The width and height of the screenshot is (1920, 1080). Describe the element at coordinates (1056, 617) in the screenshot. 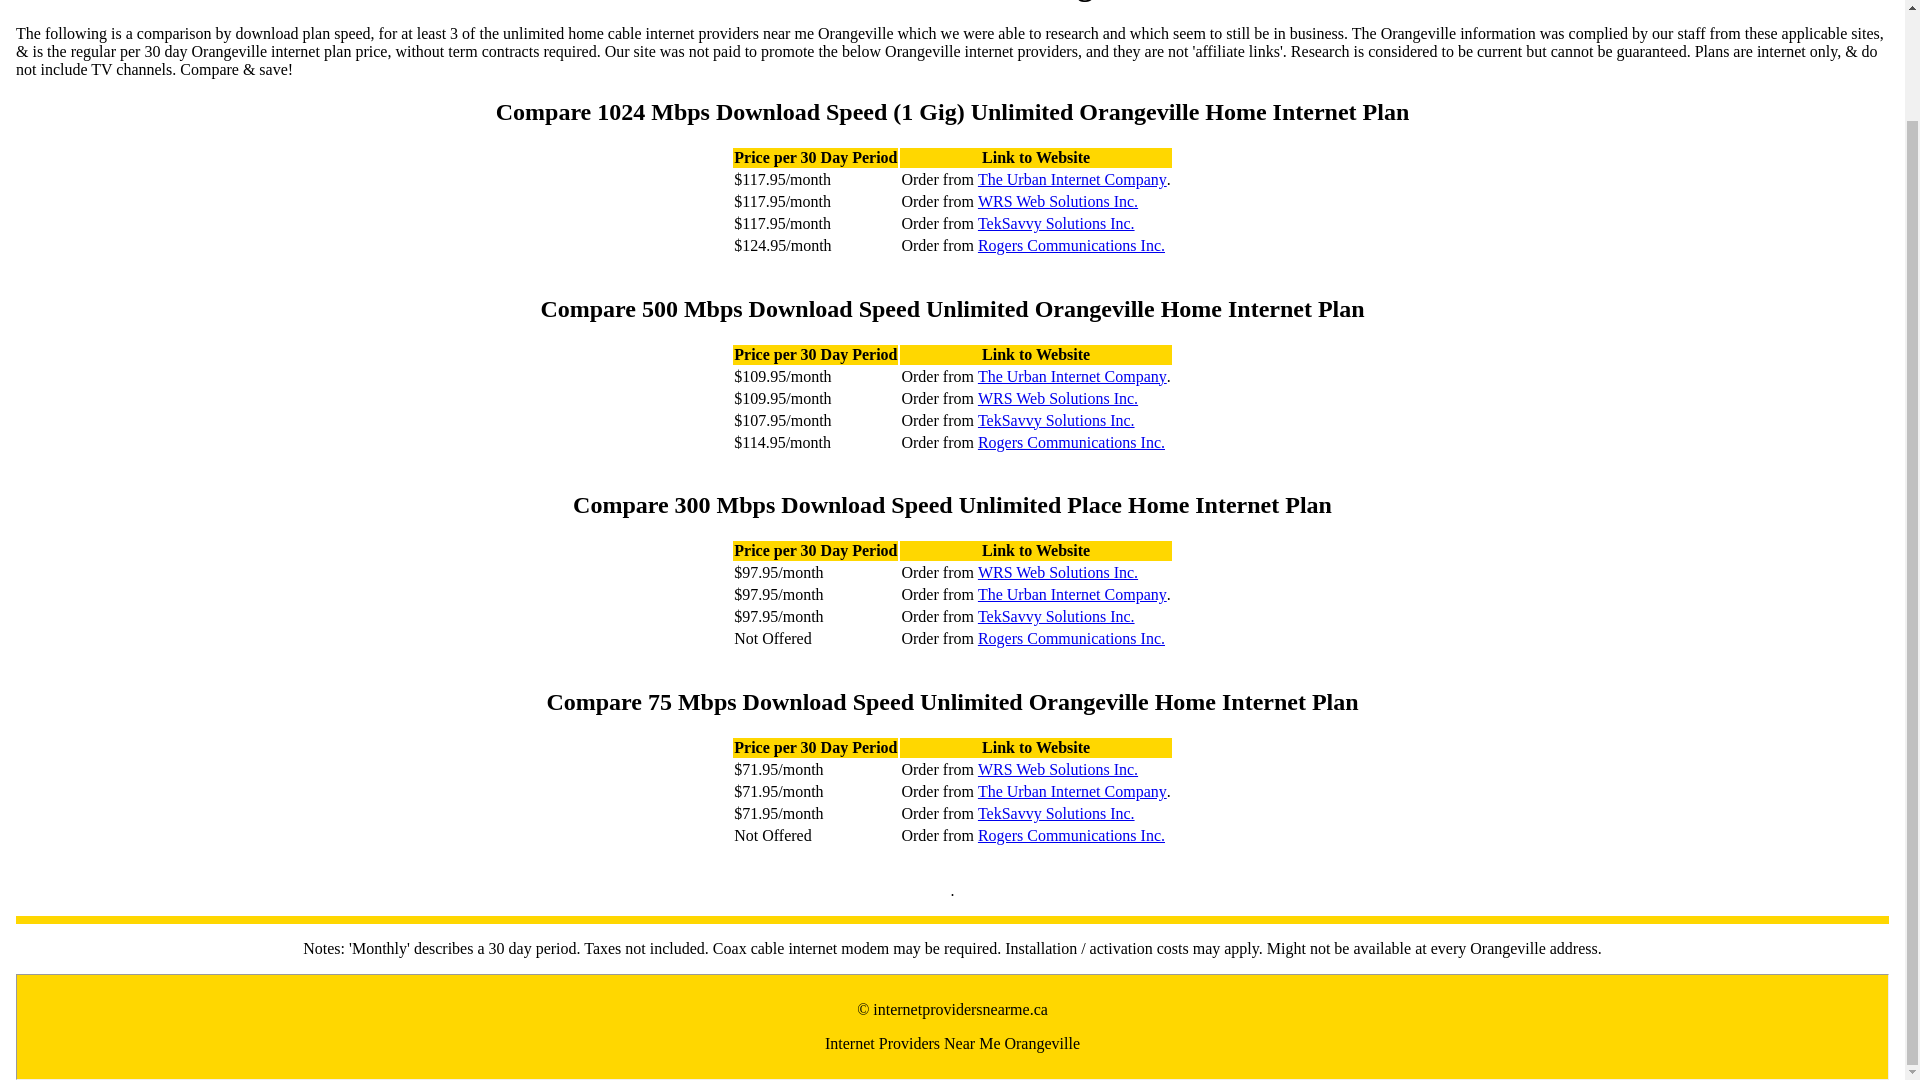

I see `TekSavvy Solutions Inc.` at that location.